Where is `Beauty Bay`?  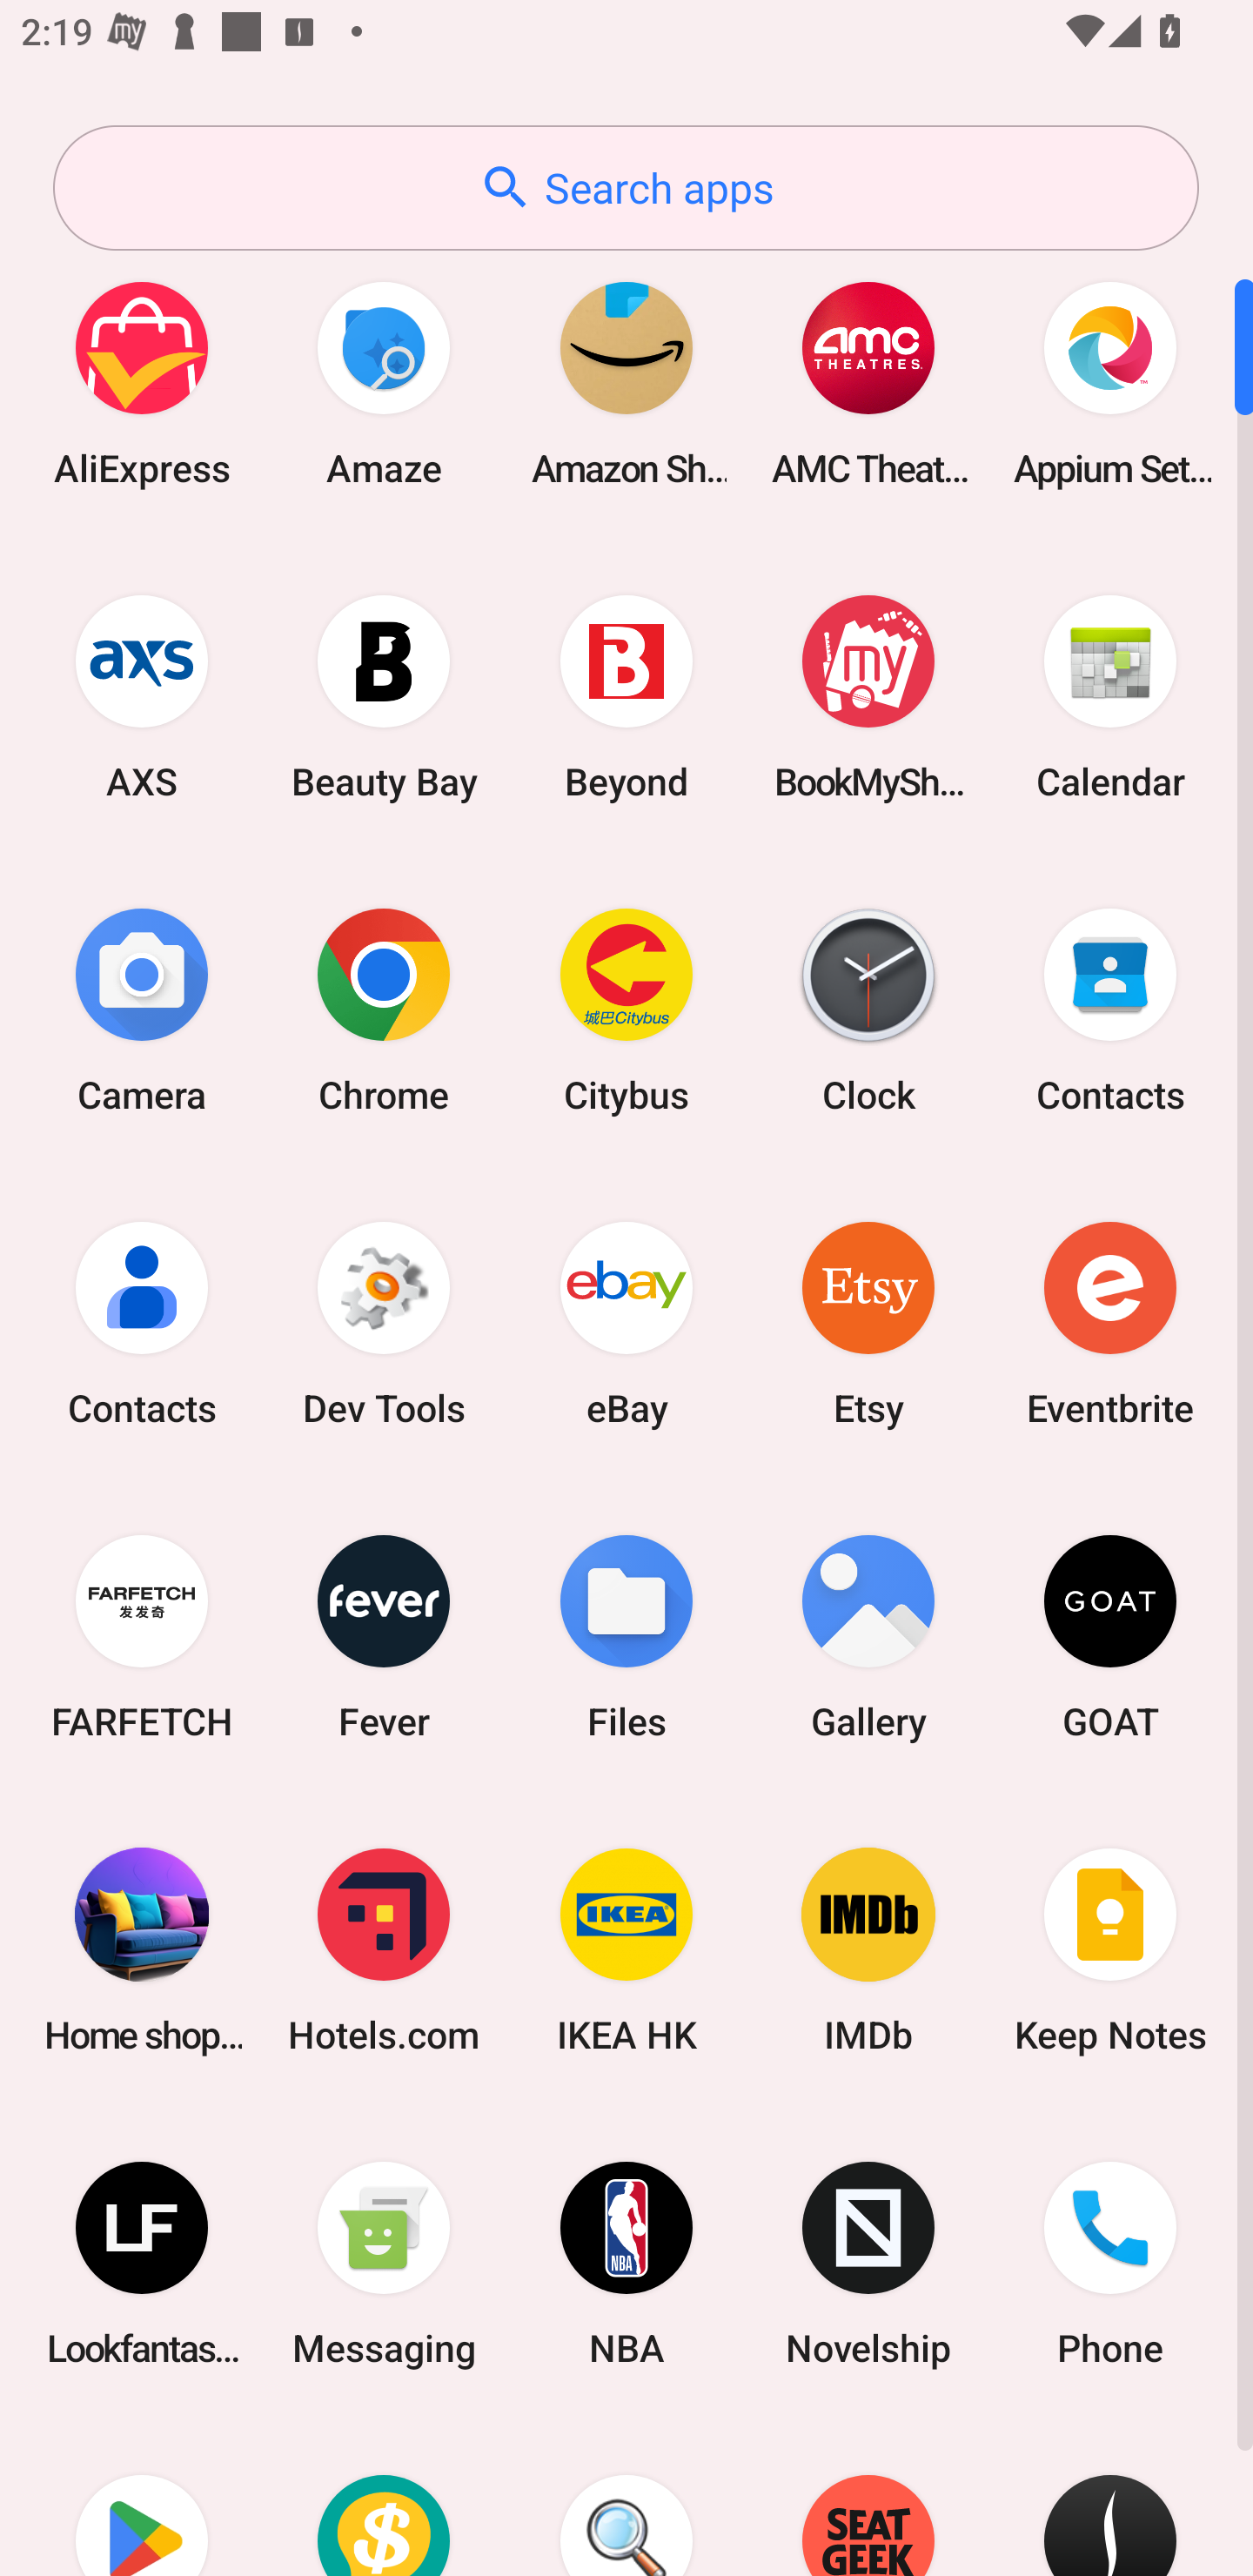 Beauty Bay is located at coordinates (384, 696).